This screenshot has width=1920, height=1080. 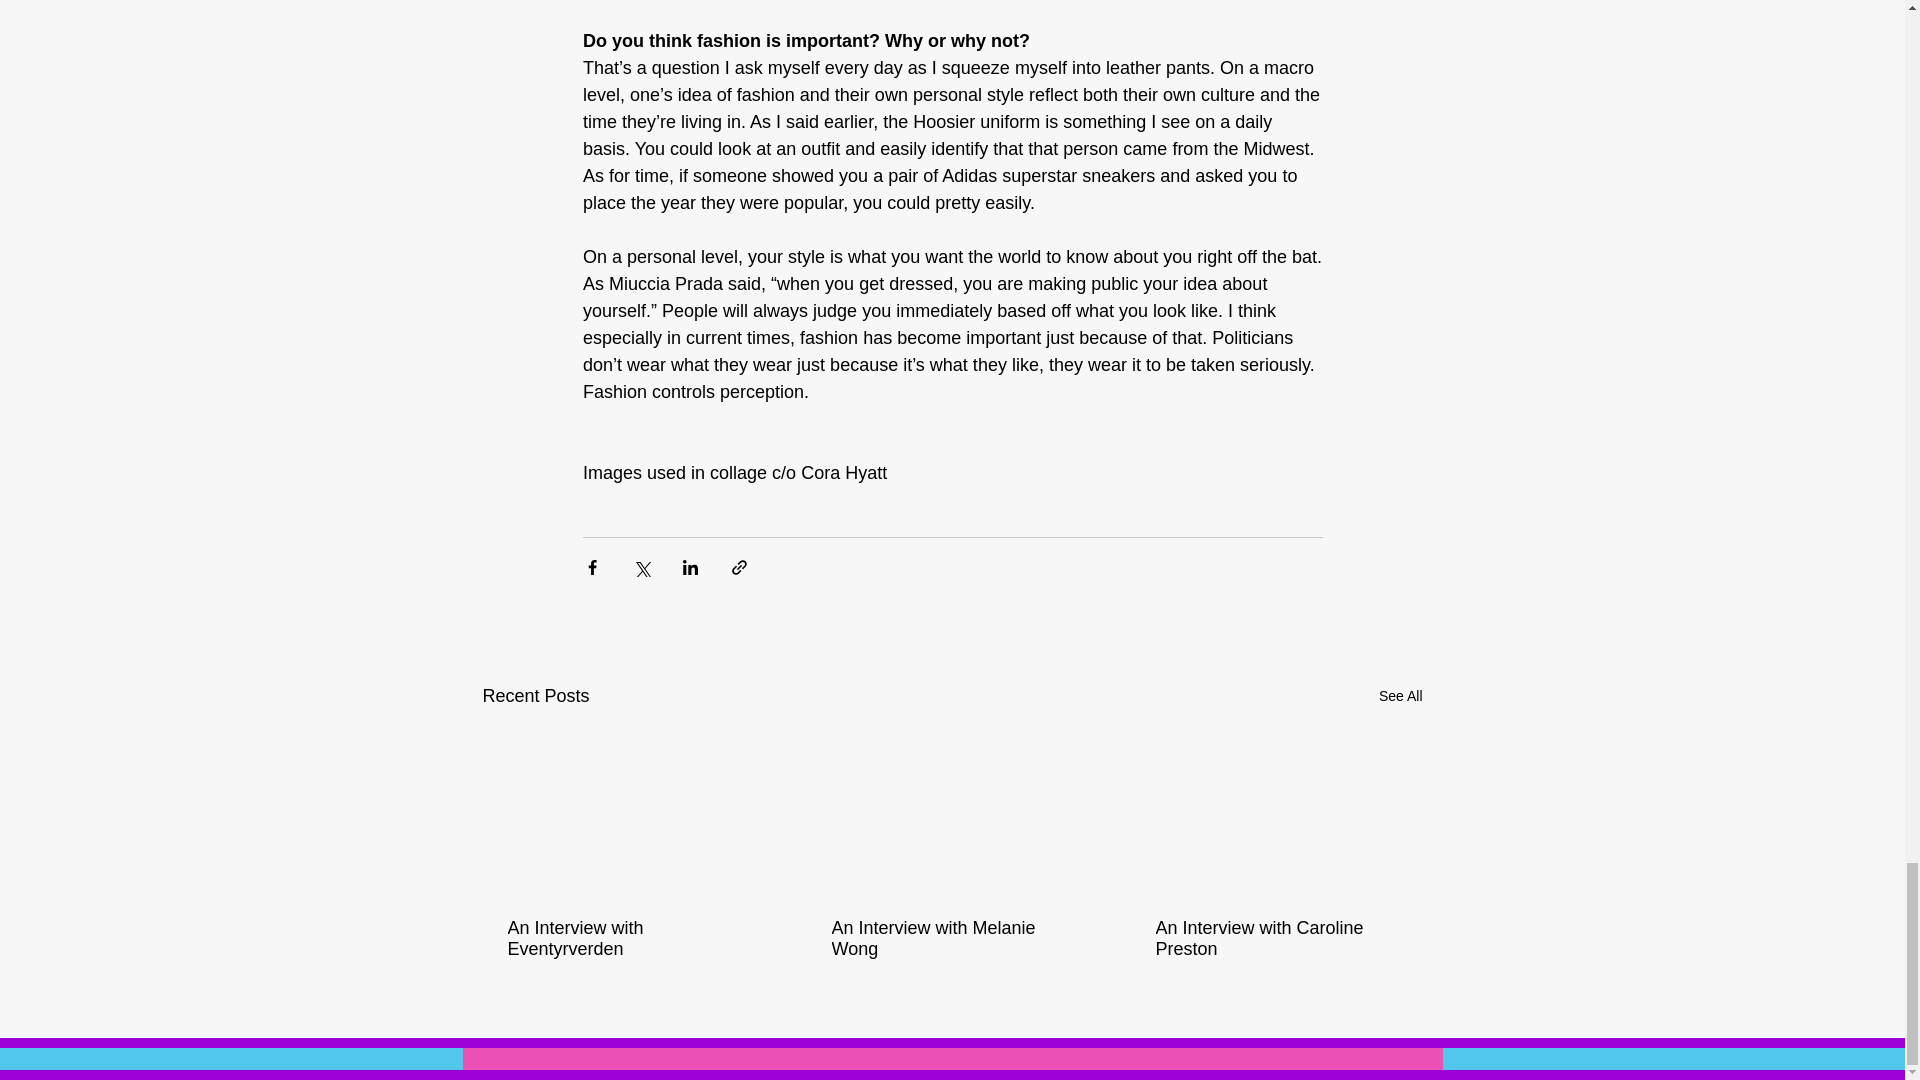 What do you see at coordinates (1275, 939) in the screenshot?
I see `An Interview with Caroline Preston` at bounding box center [1275, 939].